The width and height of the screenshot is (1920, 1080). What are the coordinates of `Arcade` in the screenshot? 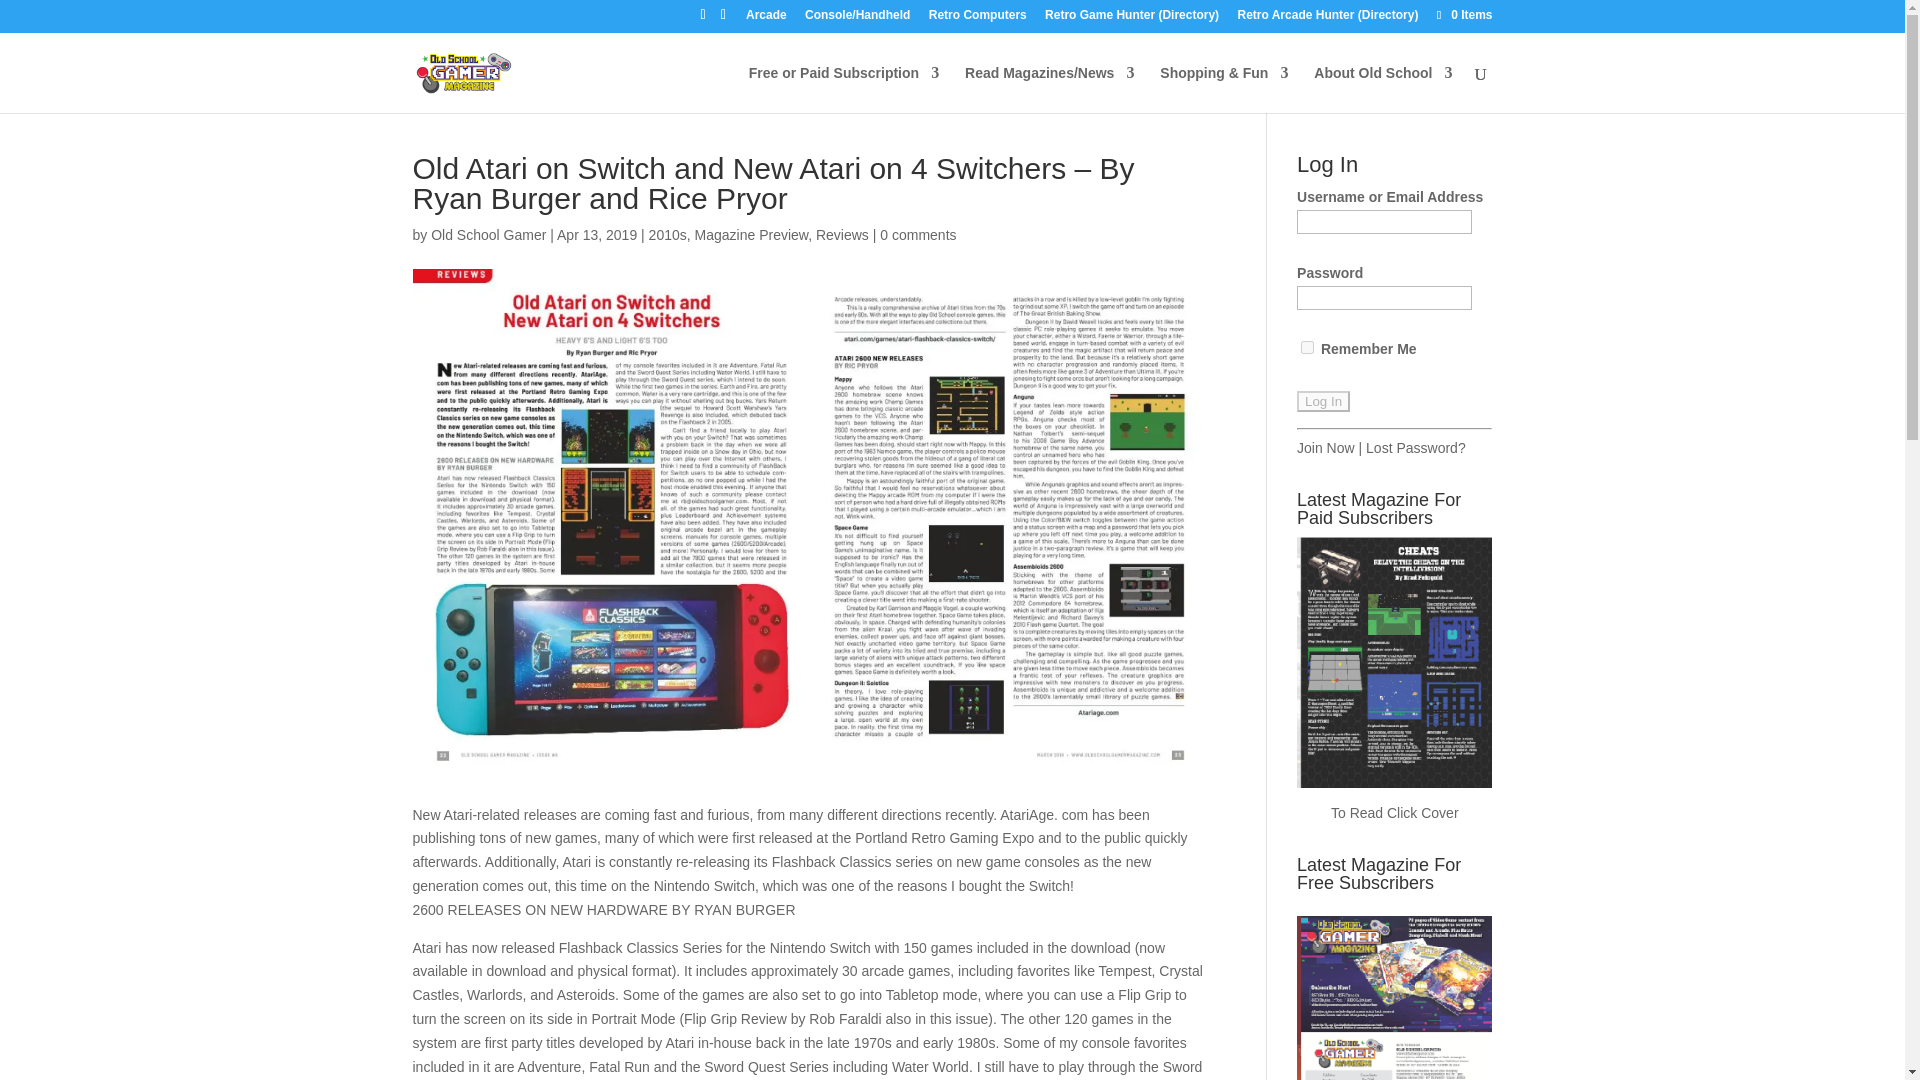 It's located at (766, 19).